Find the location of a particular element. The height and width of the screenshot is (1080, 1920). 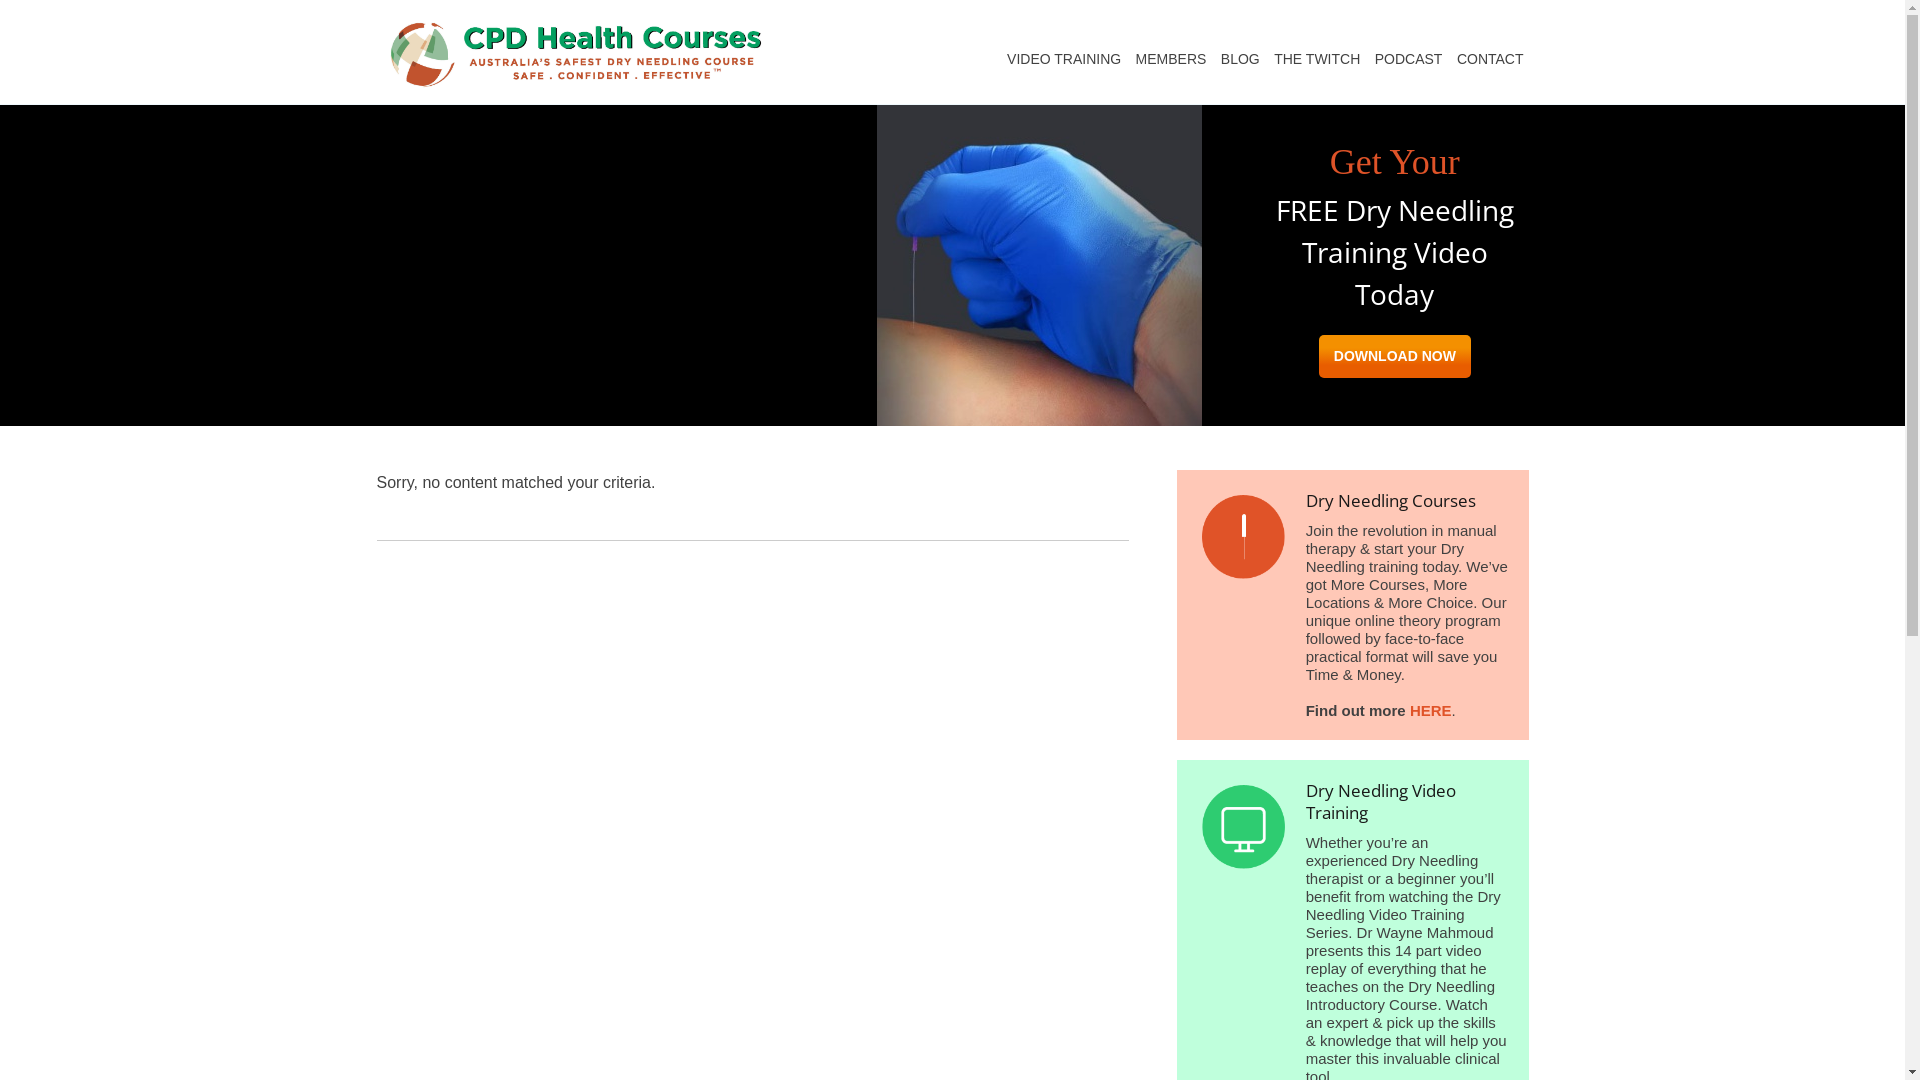

Wistia video player is located at coordinates (626, 240).